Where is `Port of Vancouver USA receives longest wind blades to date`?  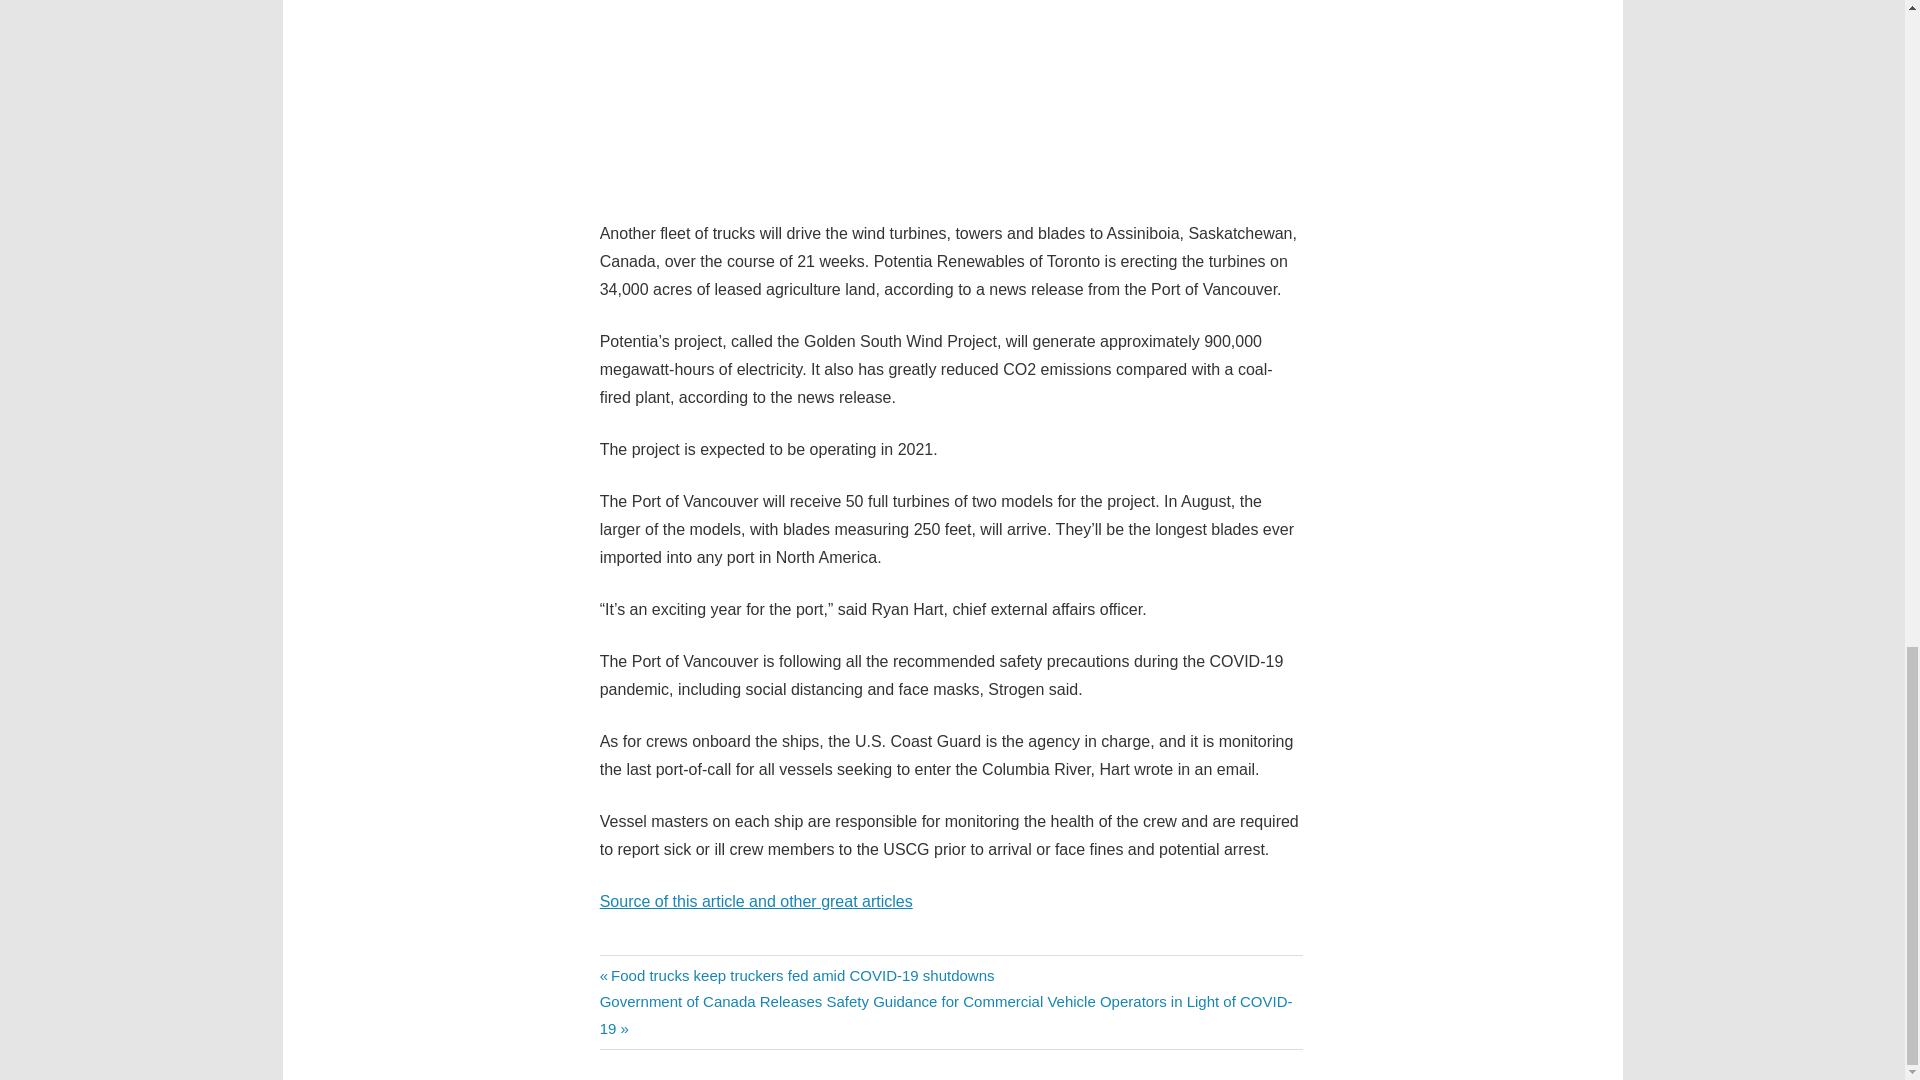 Port of Vancouver USA receives longest wind blades to date is located at coordinates (951, 98).